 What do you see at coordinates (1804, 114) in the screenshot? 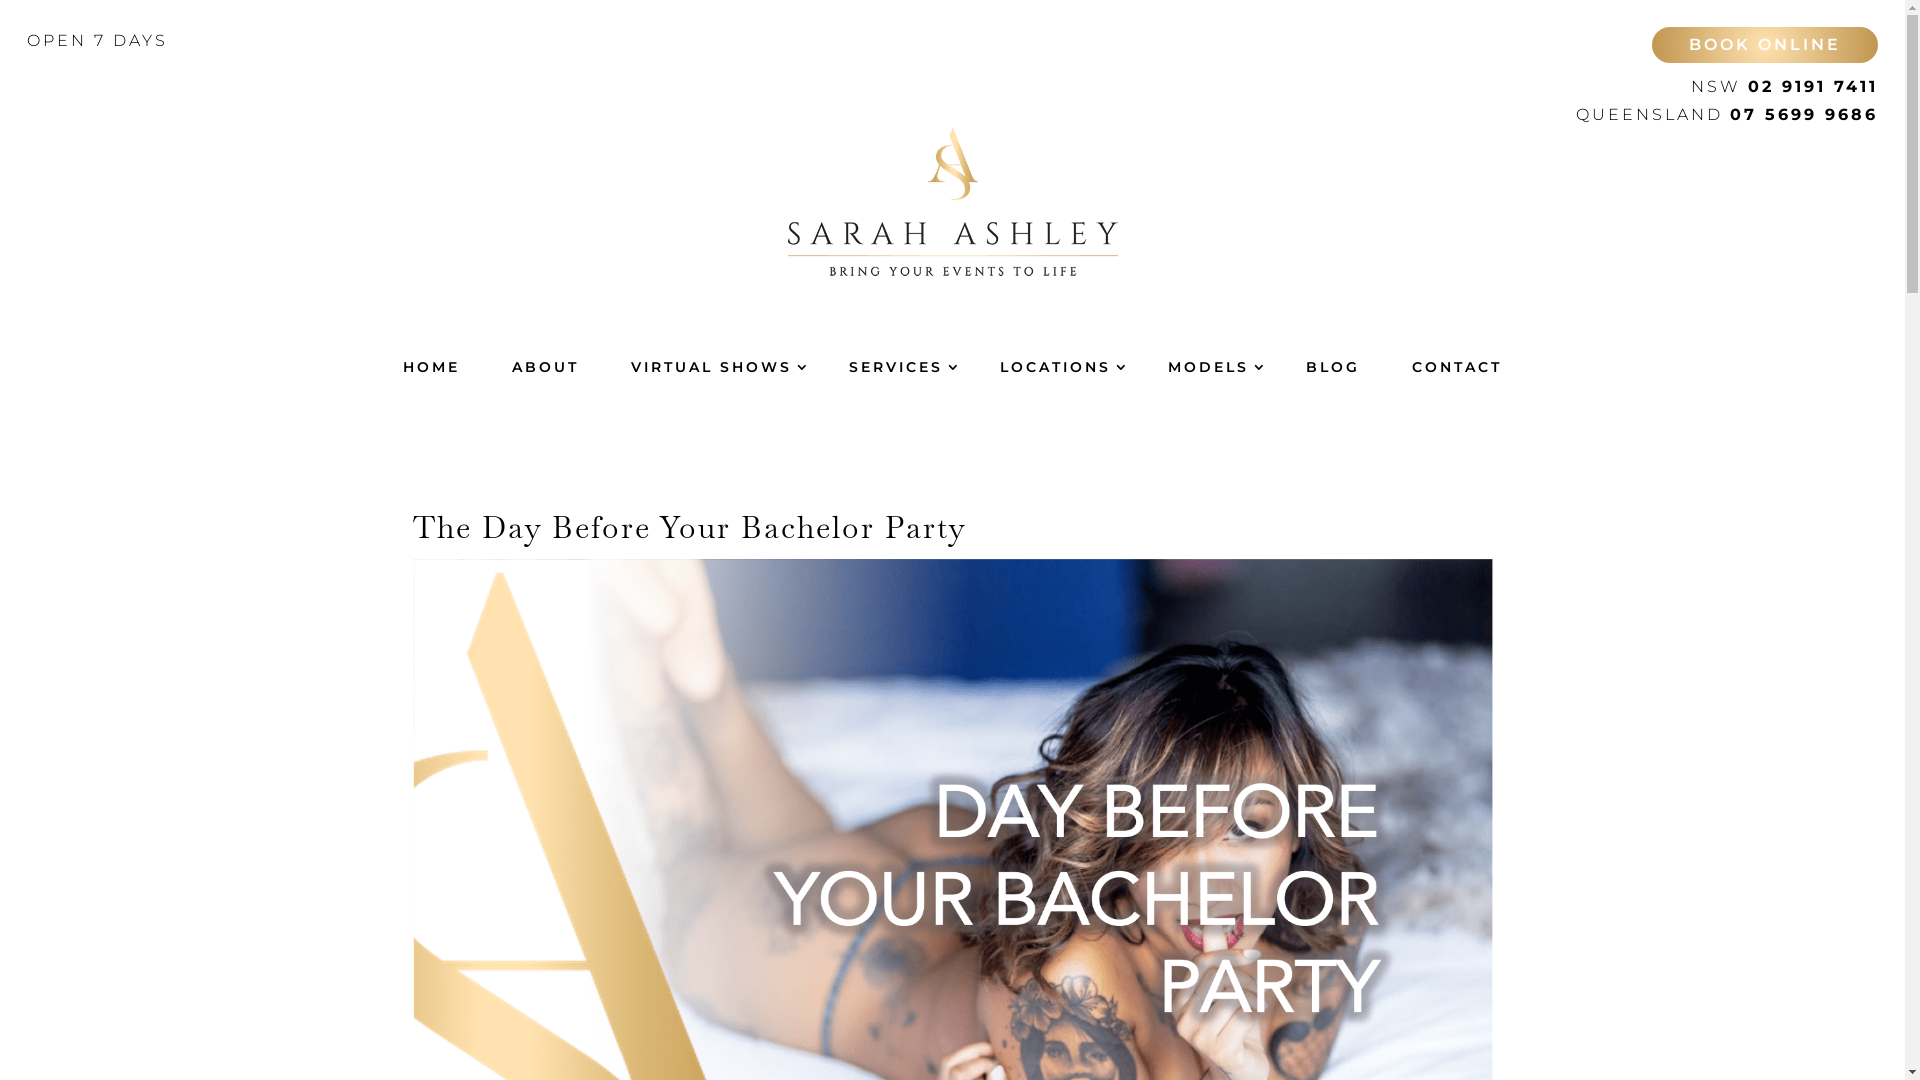
I see `07 5699 9686` at bounding box center [1804, 114].